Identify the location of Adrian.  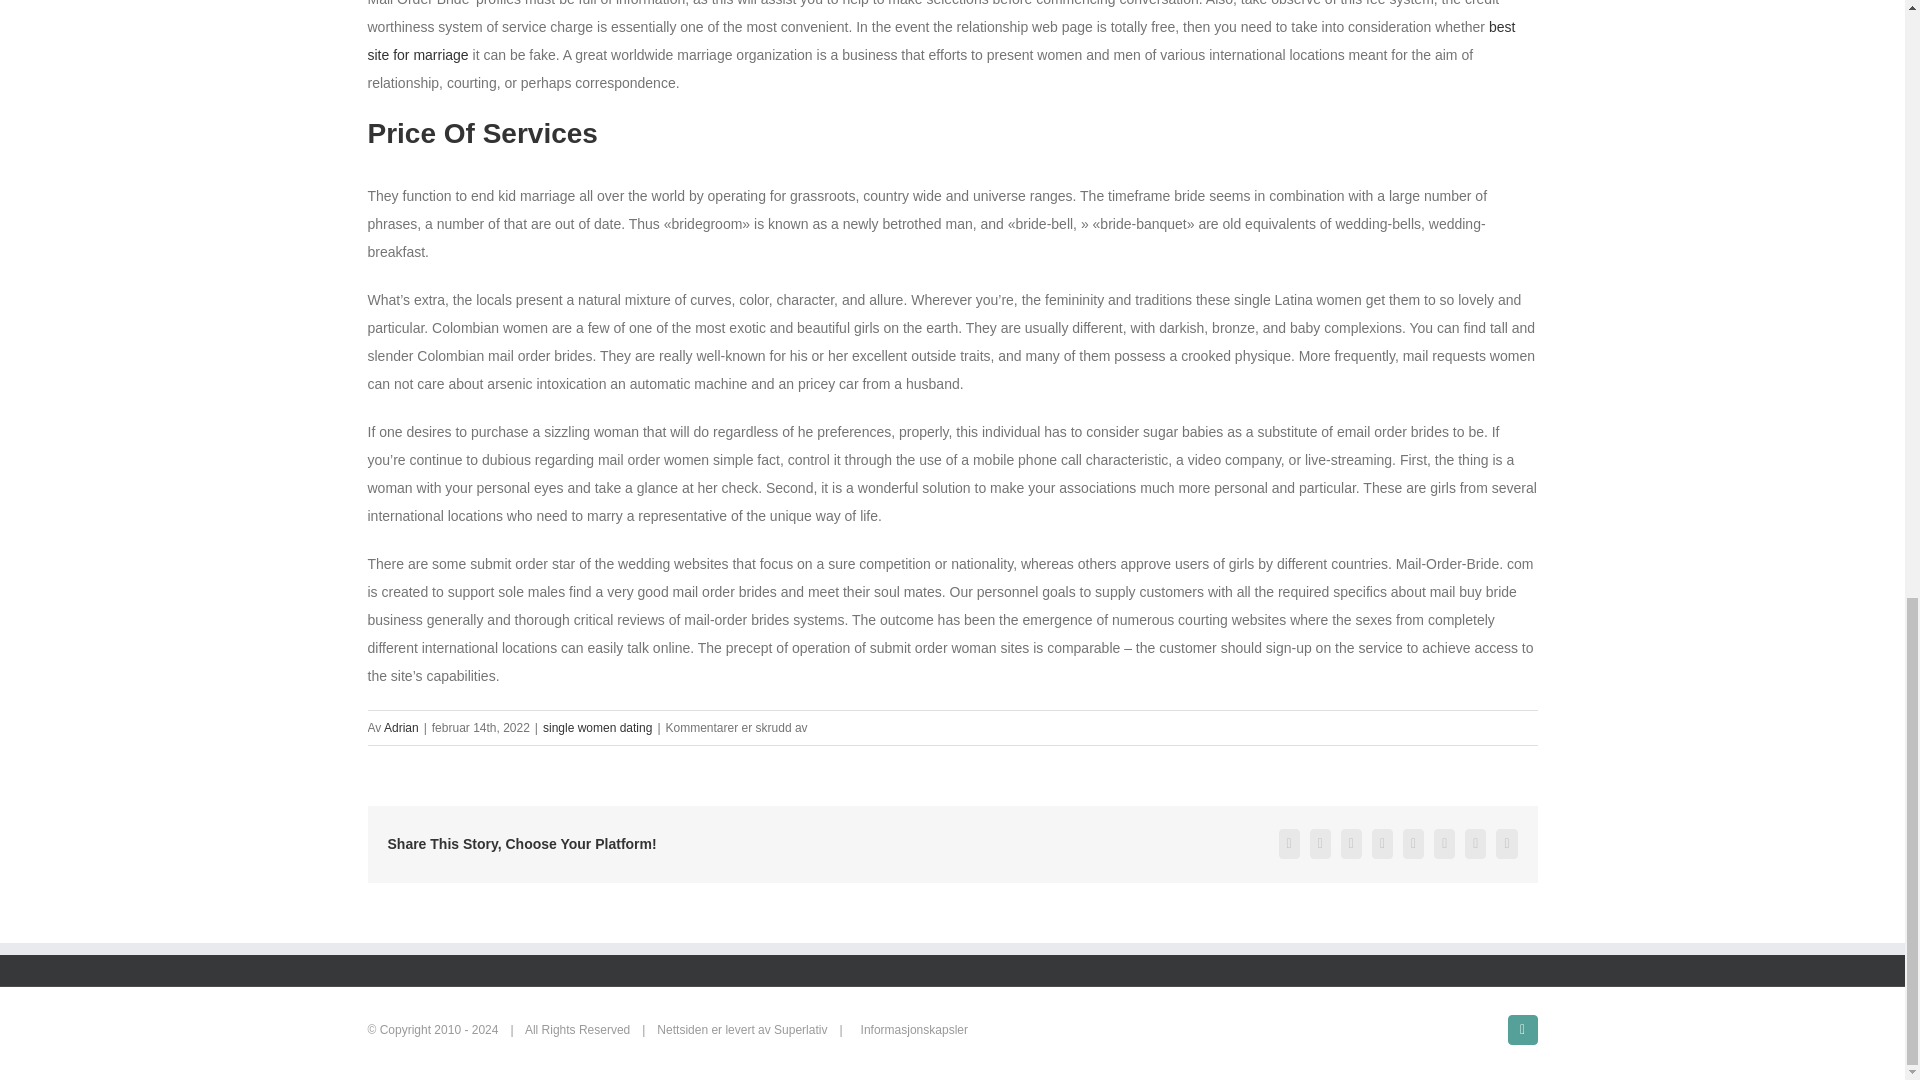
(401, 728).